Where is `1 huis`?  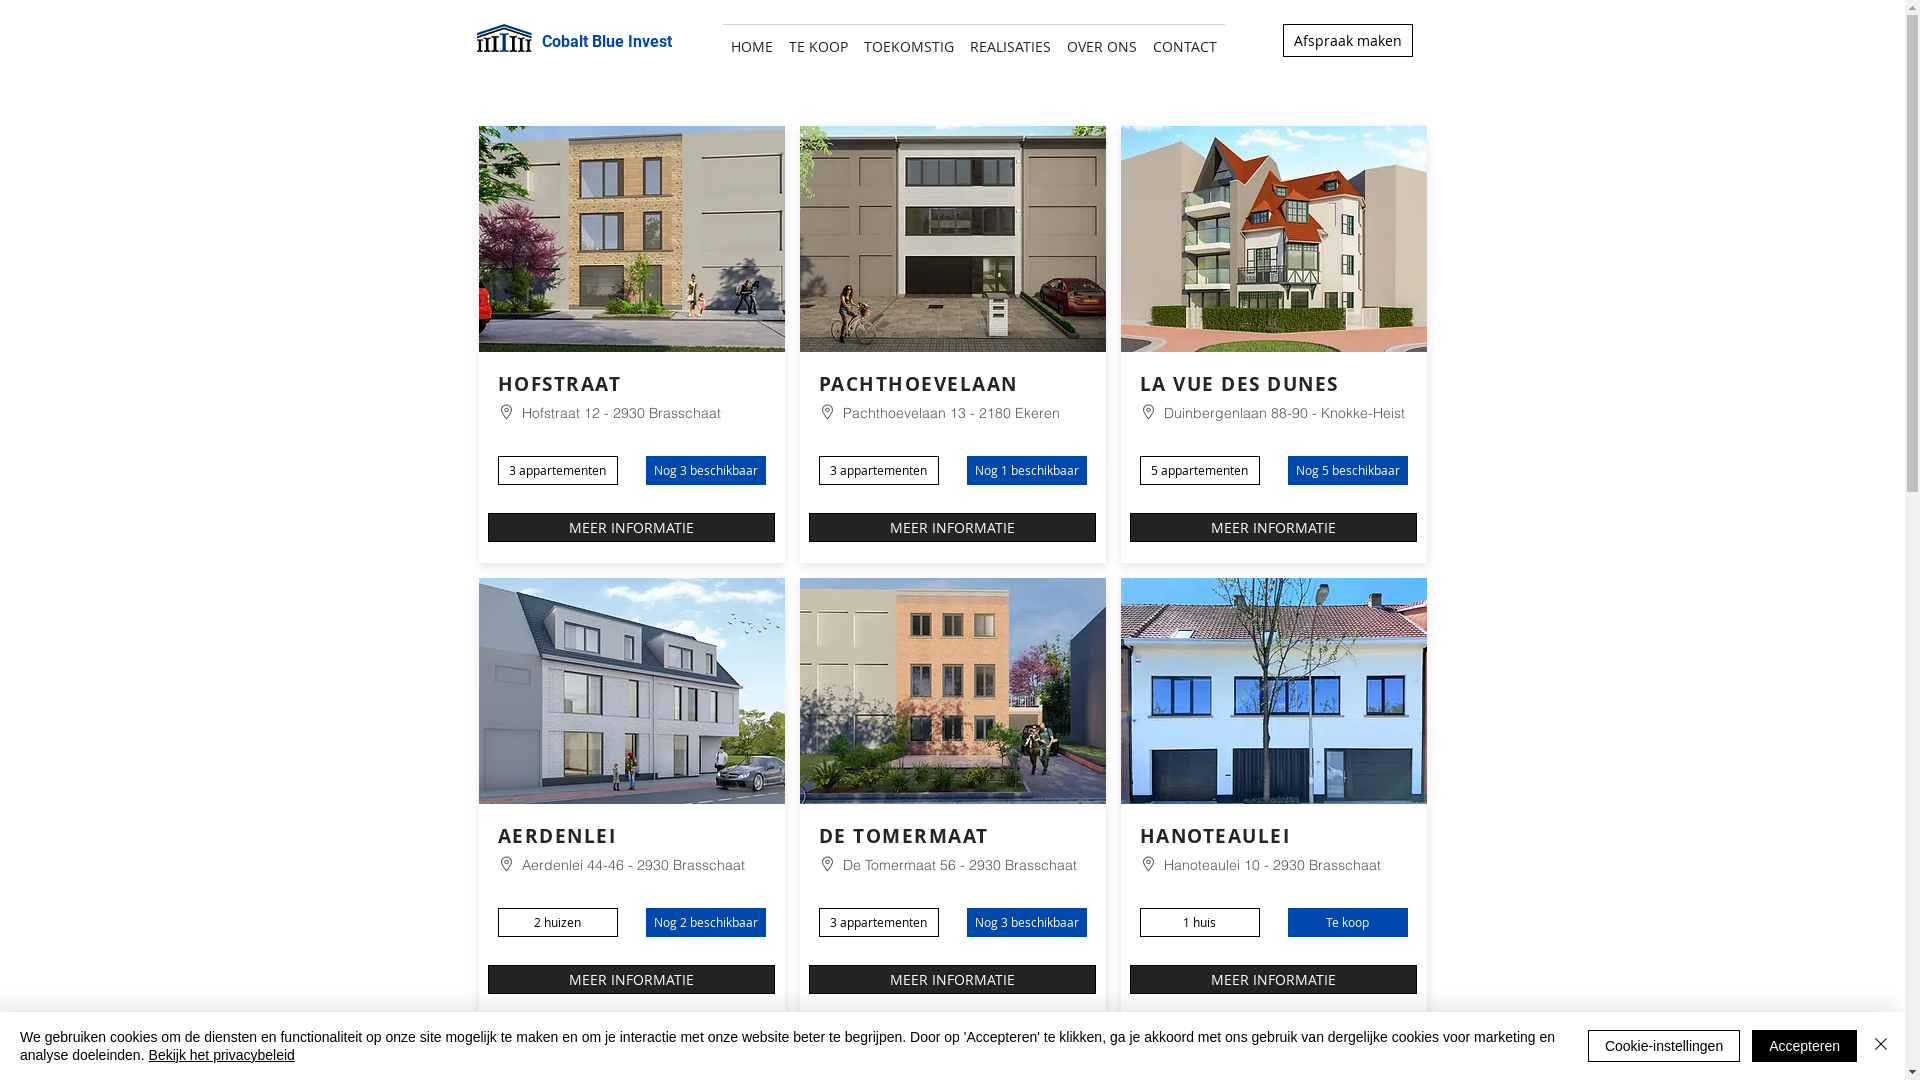
1 huis is located at coordinates (1200, 922).